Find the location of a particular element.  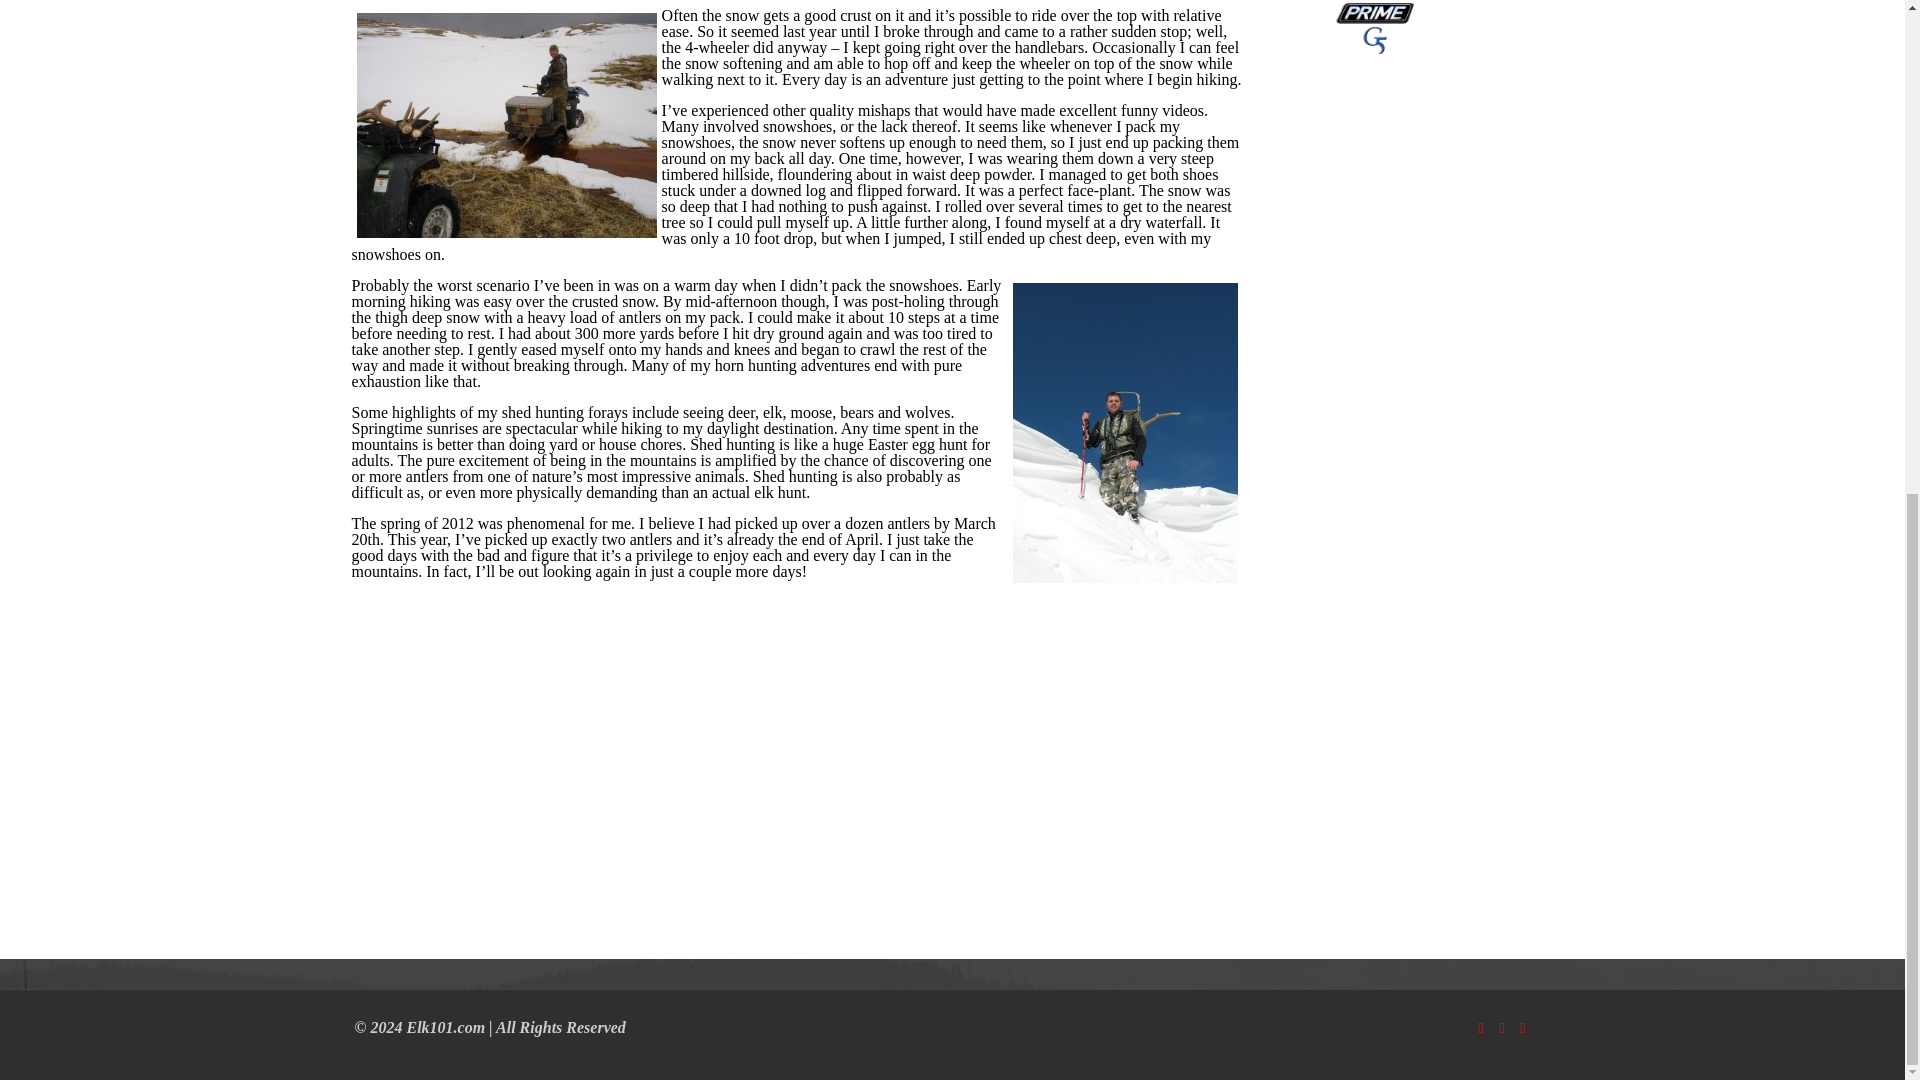

YouTube is located at coordinates (1501, 1027).